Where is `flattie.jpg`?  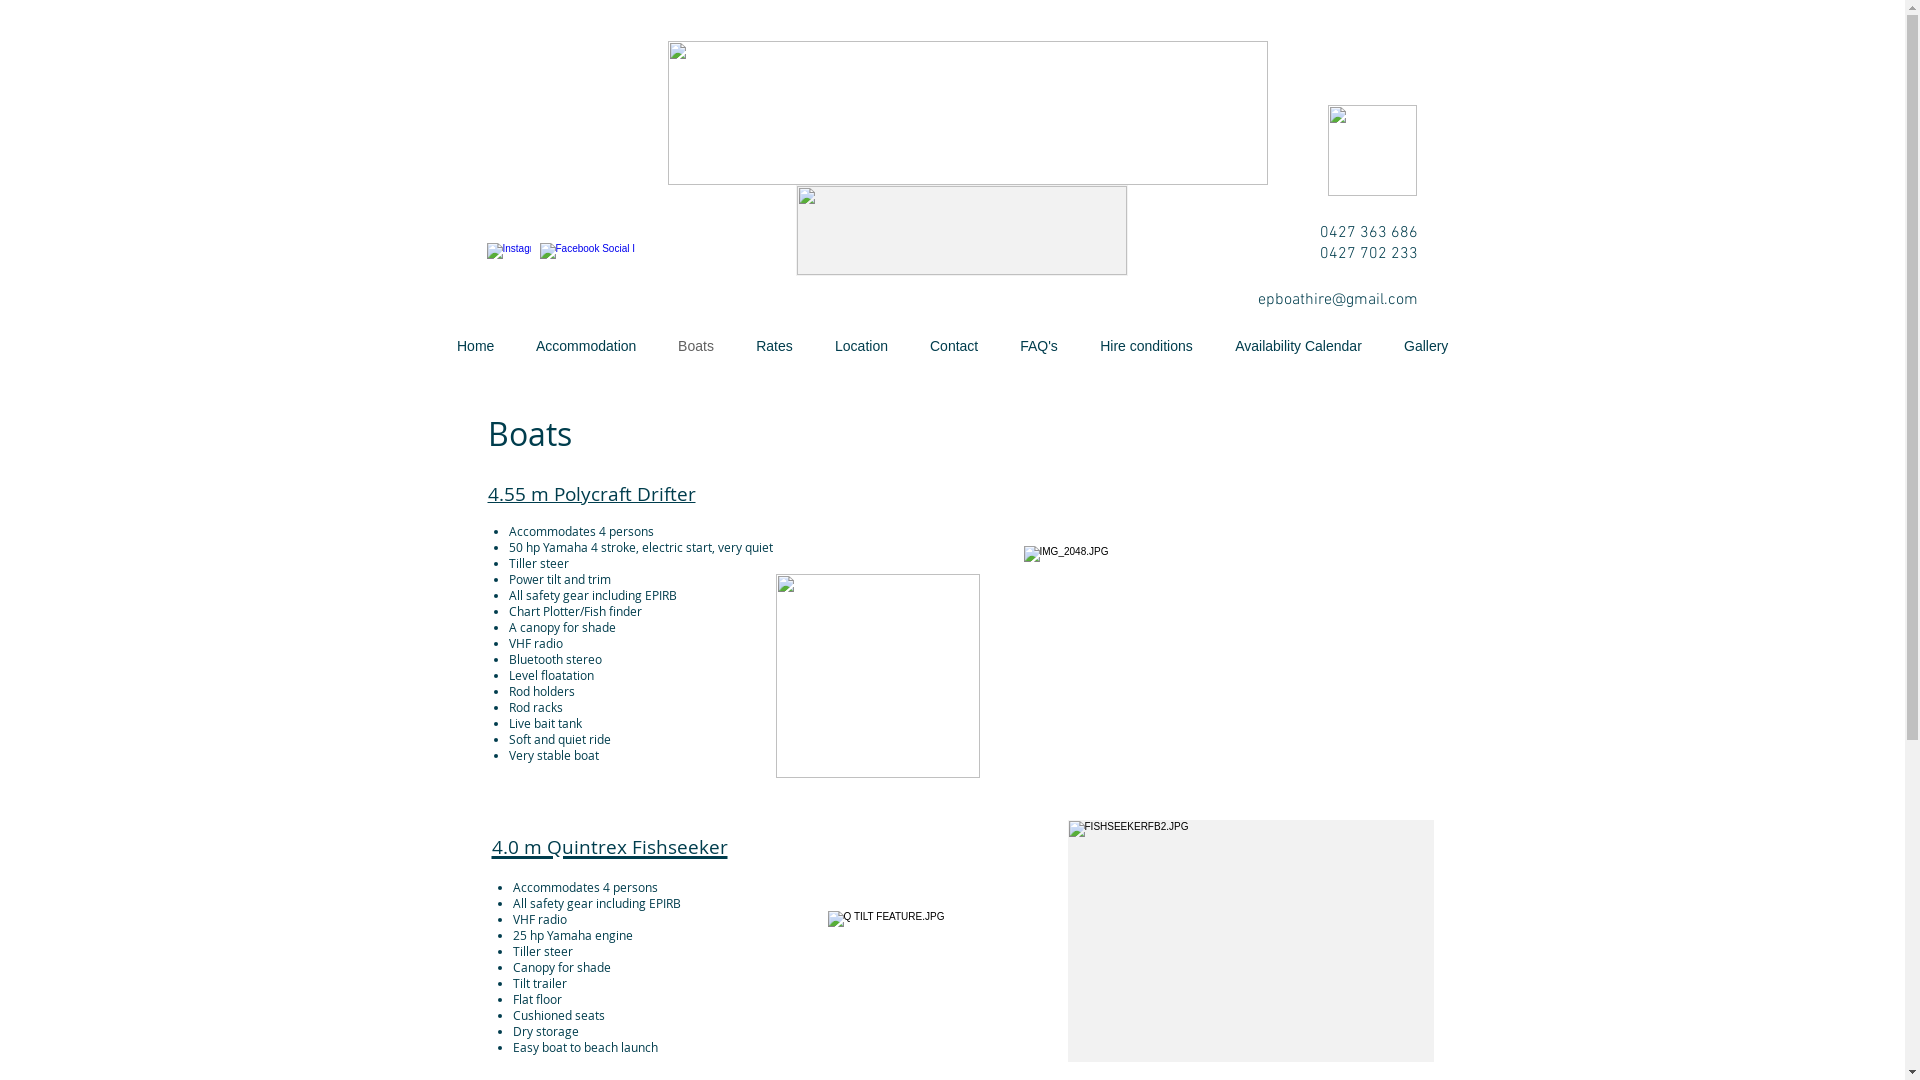
flattie.jpg is located at coordinates (962, 230).